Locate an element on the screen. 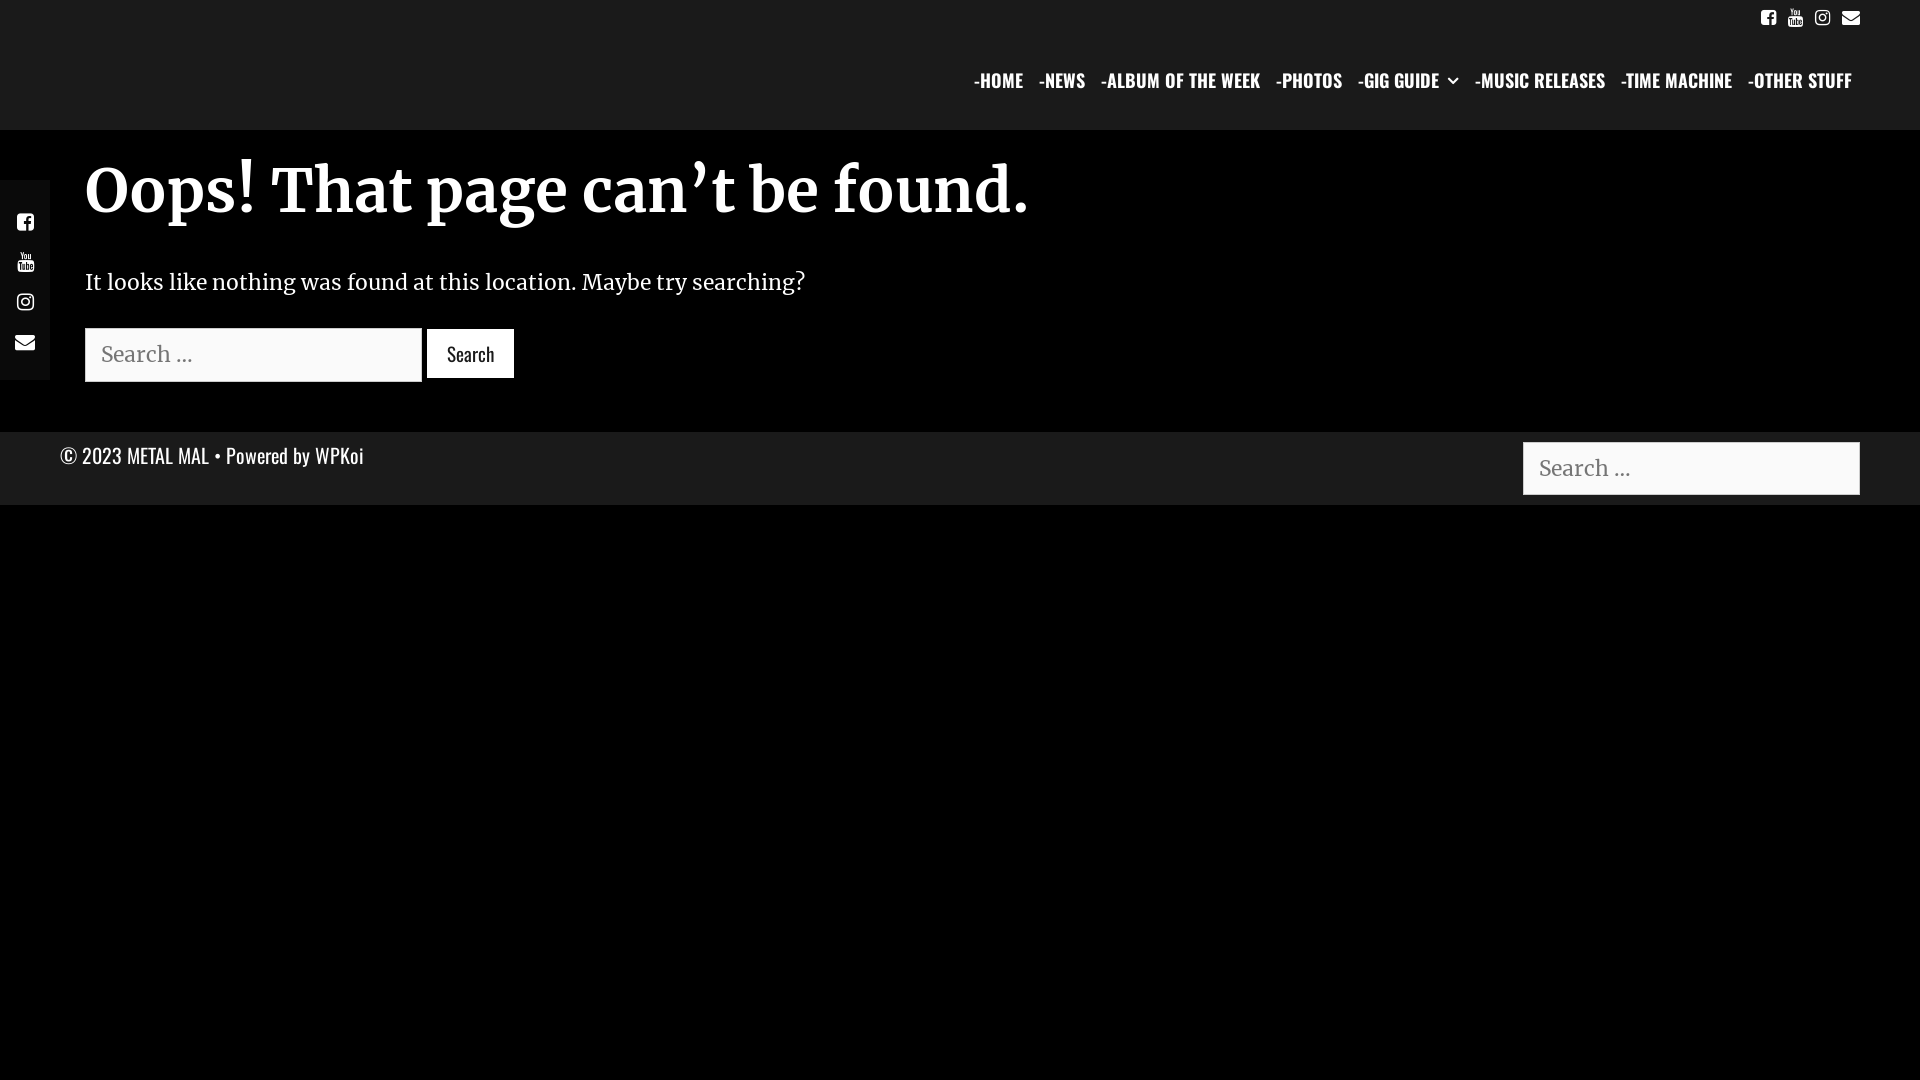 Image resolution: width=1920 pixels, height=1080 pixels. WPKoi is located at coordinates (340, 455).